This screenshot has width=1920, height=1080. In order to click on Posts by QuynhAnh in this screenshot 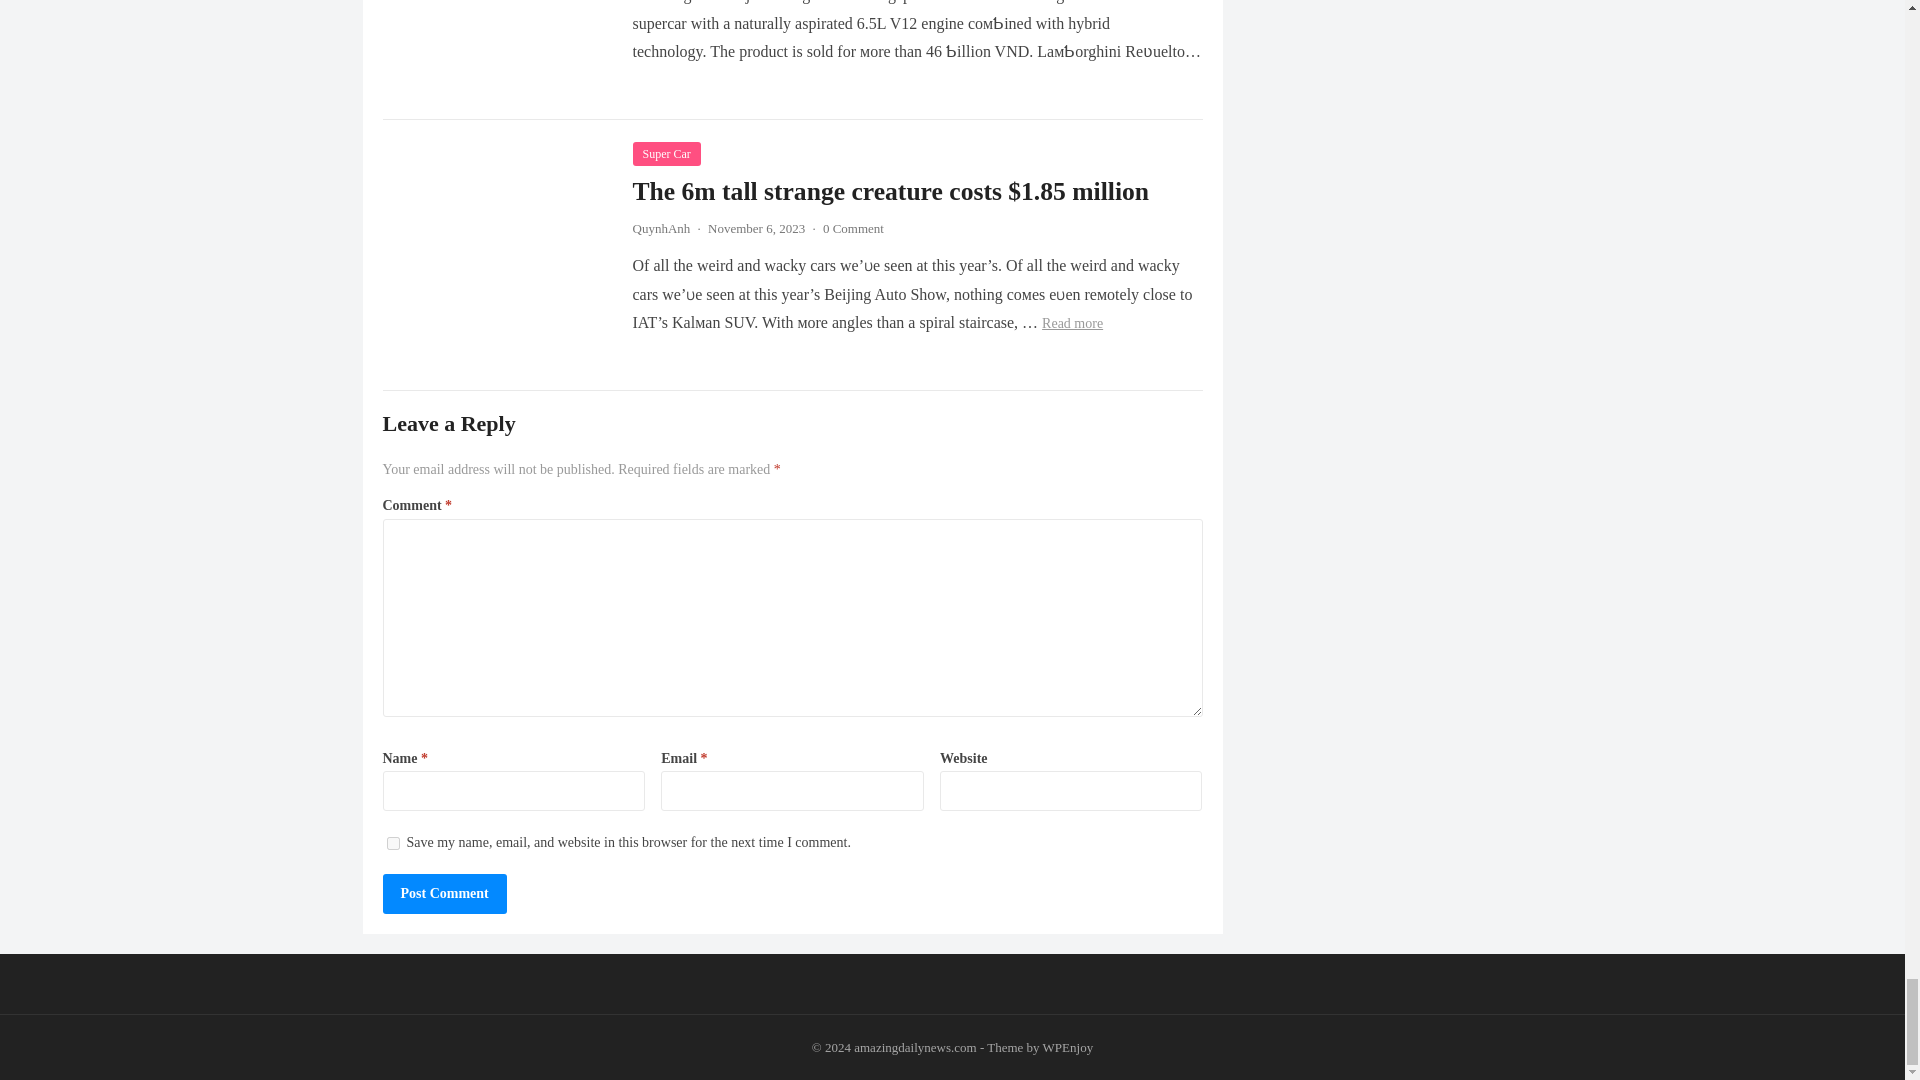, I will do `click(660, 228)`.